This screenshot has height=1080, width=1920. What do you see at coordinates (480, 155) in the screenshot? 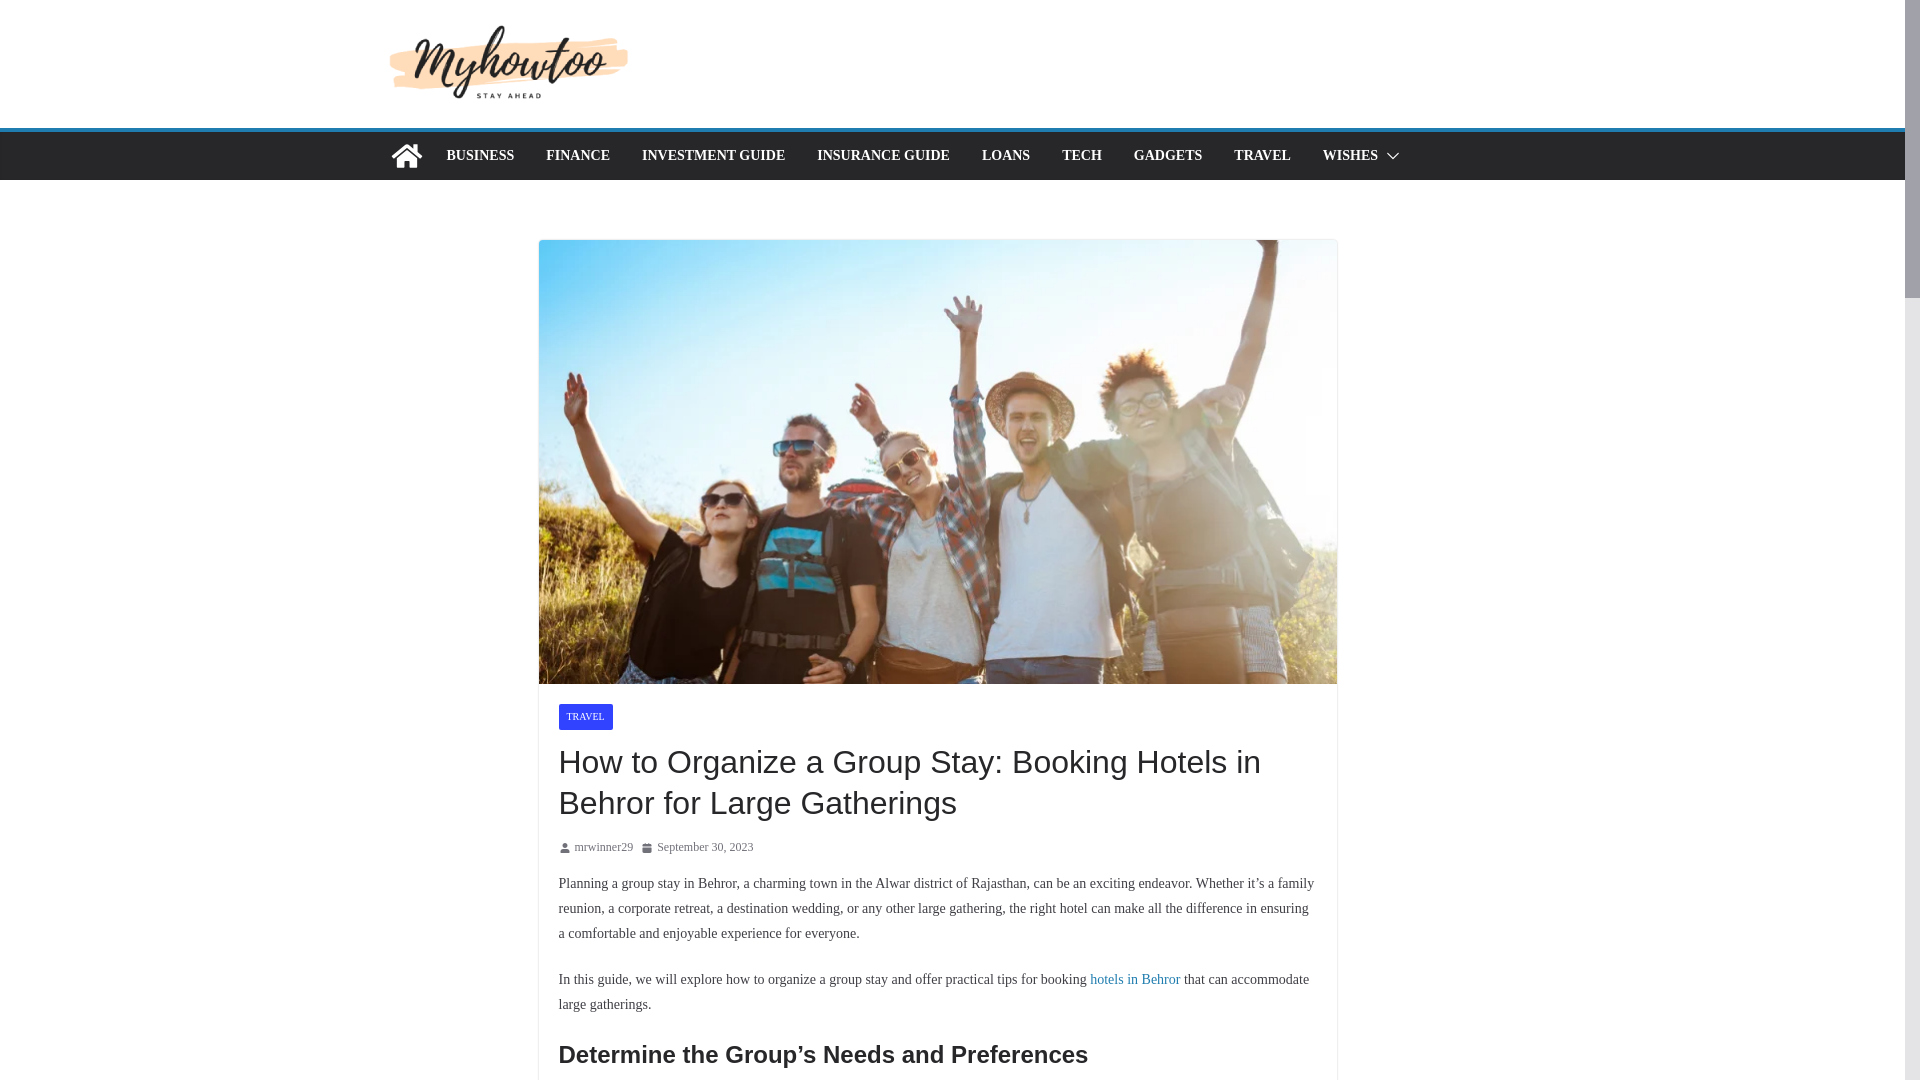
I see `BUSINESS` at bounding box center [480, 155].